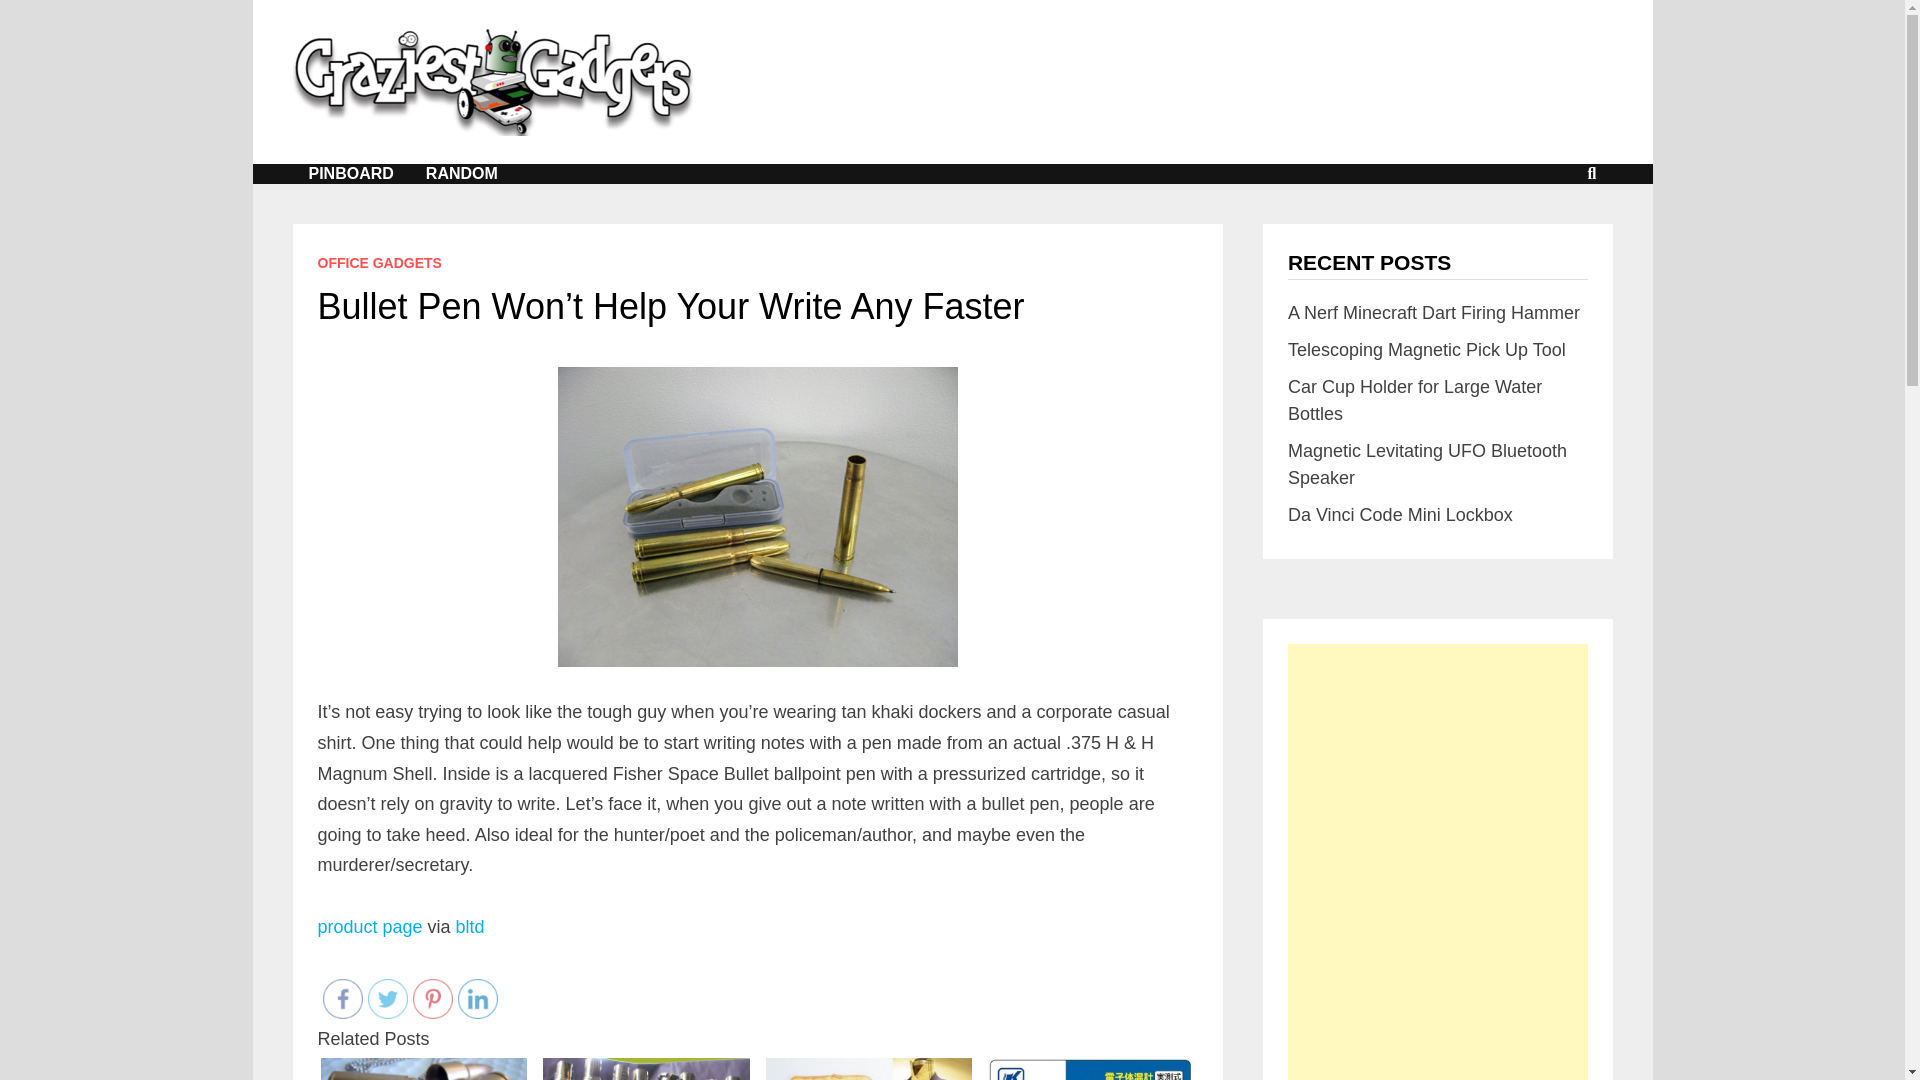 The height and width of the screenshot is (1080, 1920). Describe the element at coordinates (350, 174) in the screenshot. I see `PINBOARD` at that location.